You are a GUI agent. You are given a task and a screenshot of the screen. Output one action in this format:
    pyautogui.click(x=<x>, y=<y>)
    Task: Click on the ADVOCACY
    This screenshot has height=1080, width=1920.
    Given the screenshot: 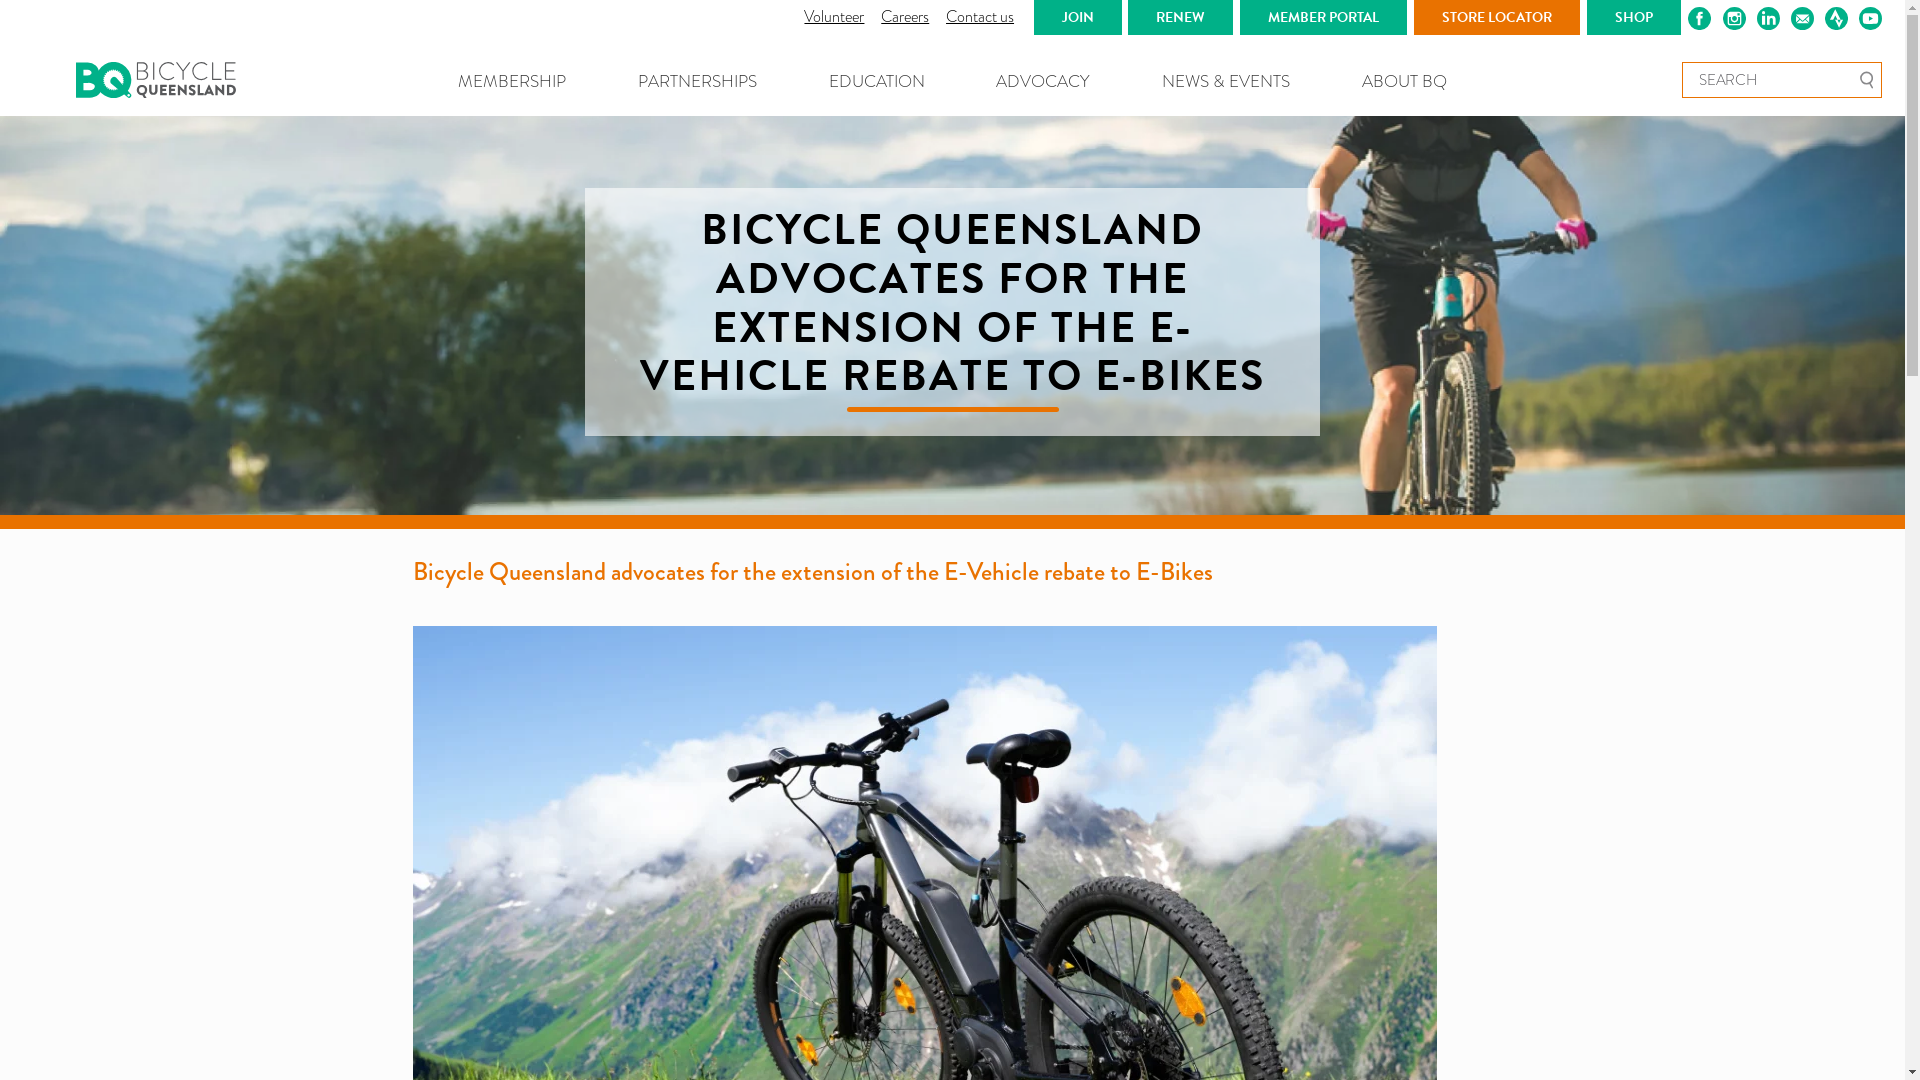 What is the action you would take?
    pyautogui.click(x=1043, y=82)
    